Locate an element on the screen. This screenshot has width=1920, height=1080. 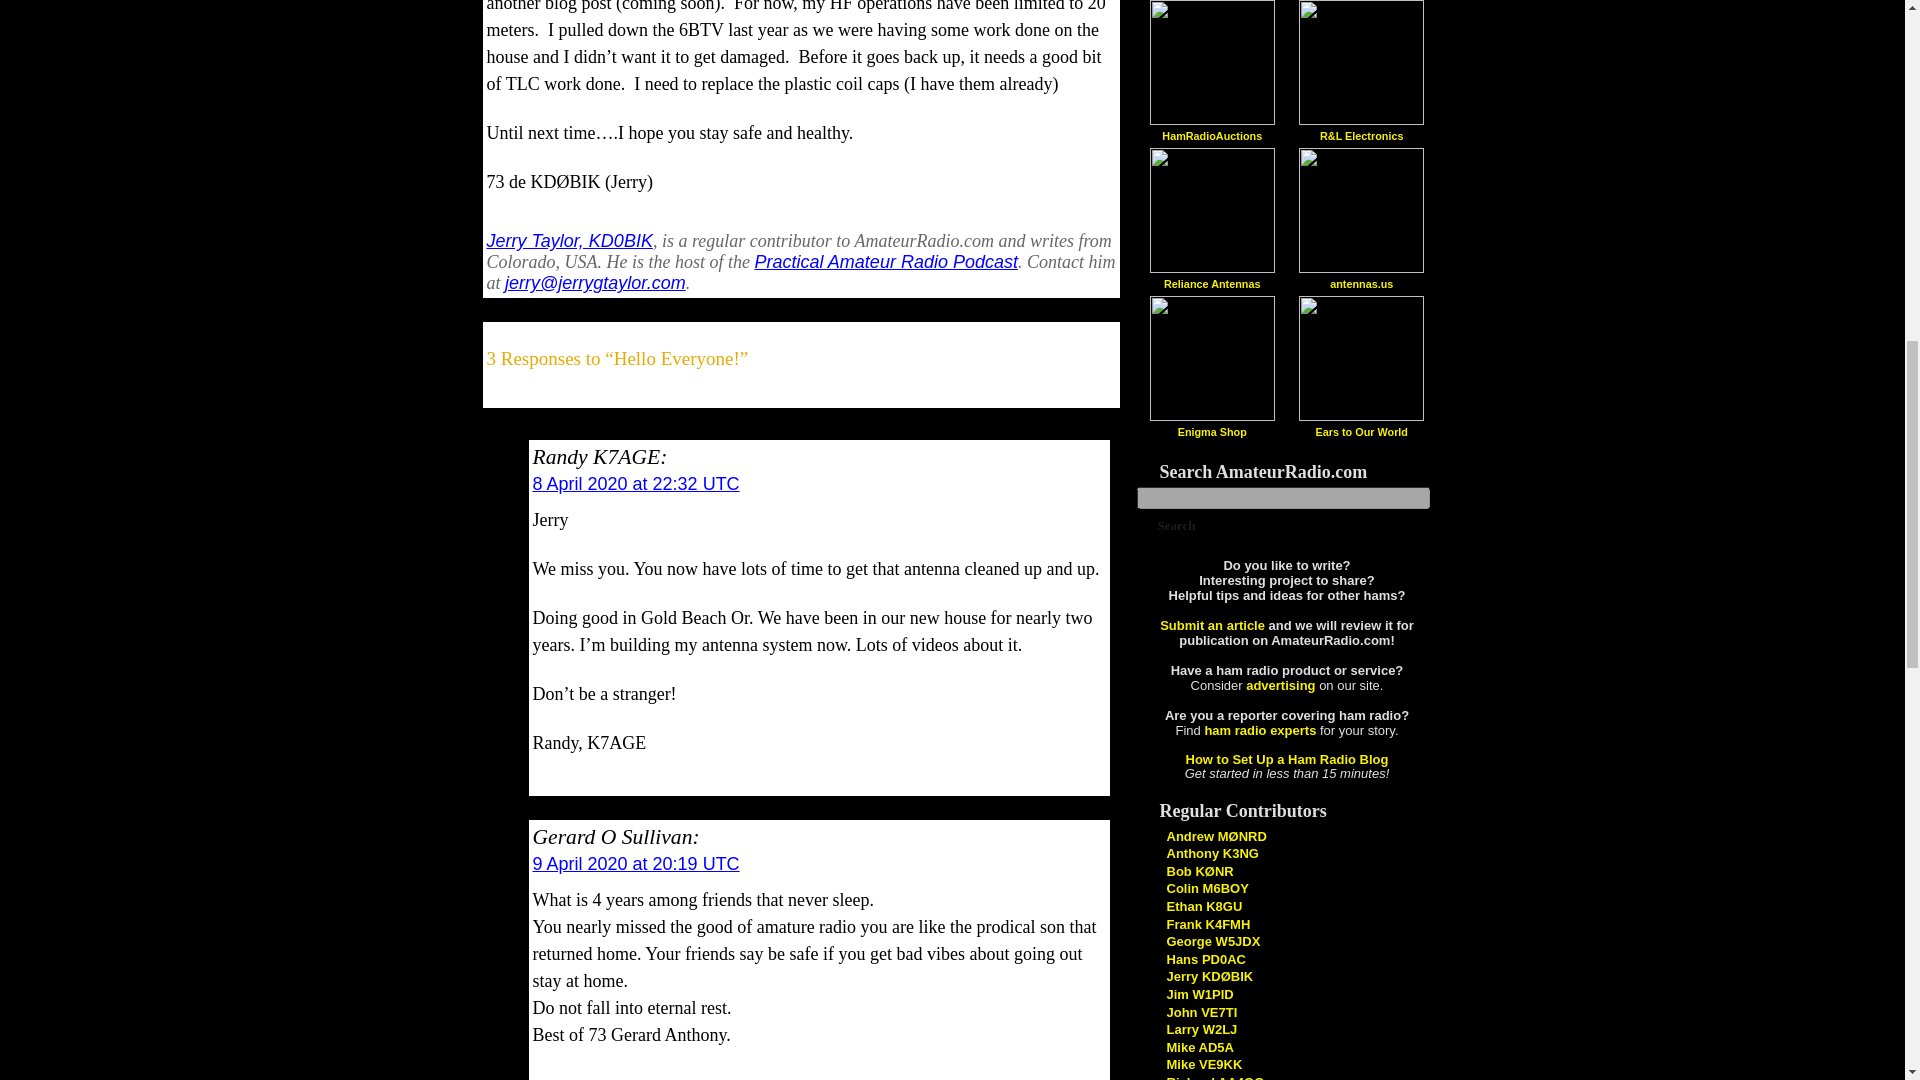
Jerry Taylor, KD0BIK is located at coordinates (568, 240).